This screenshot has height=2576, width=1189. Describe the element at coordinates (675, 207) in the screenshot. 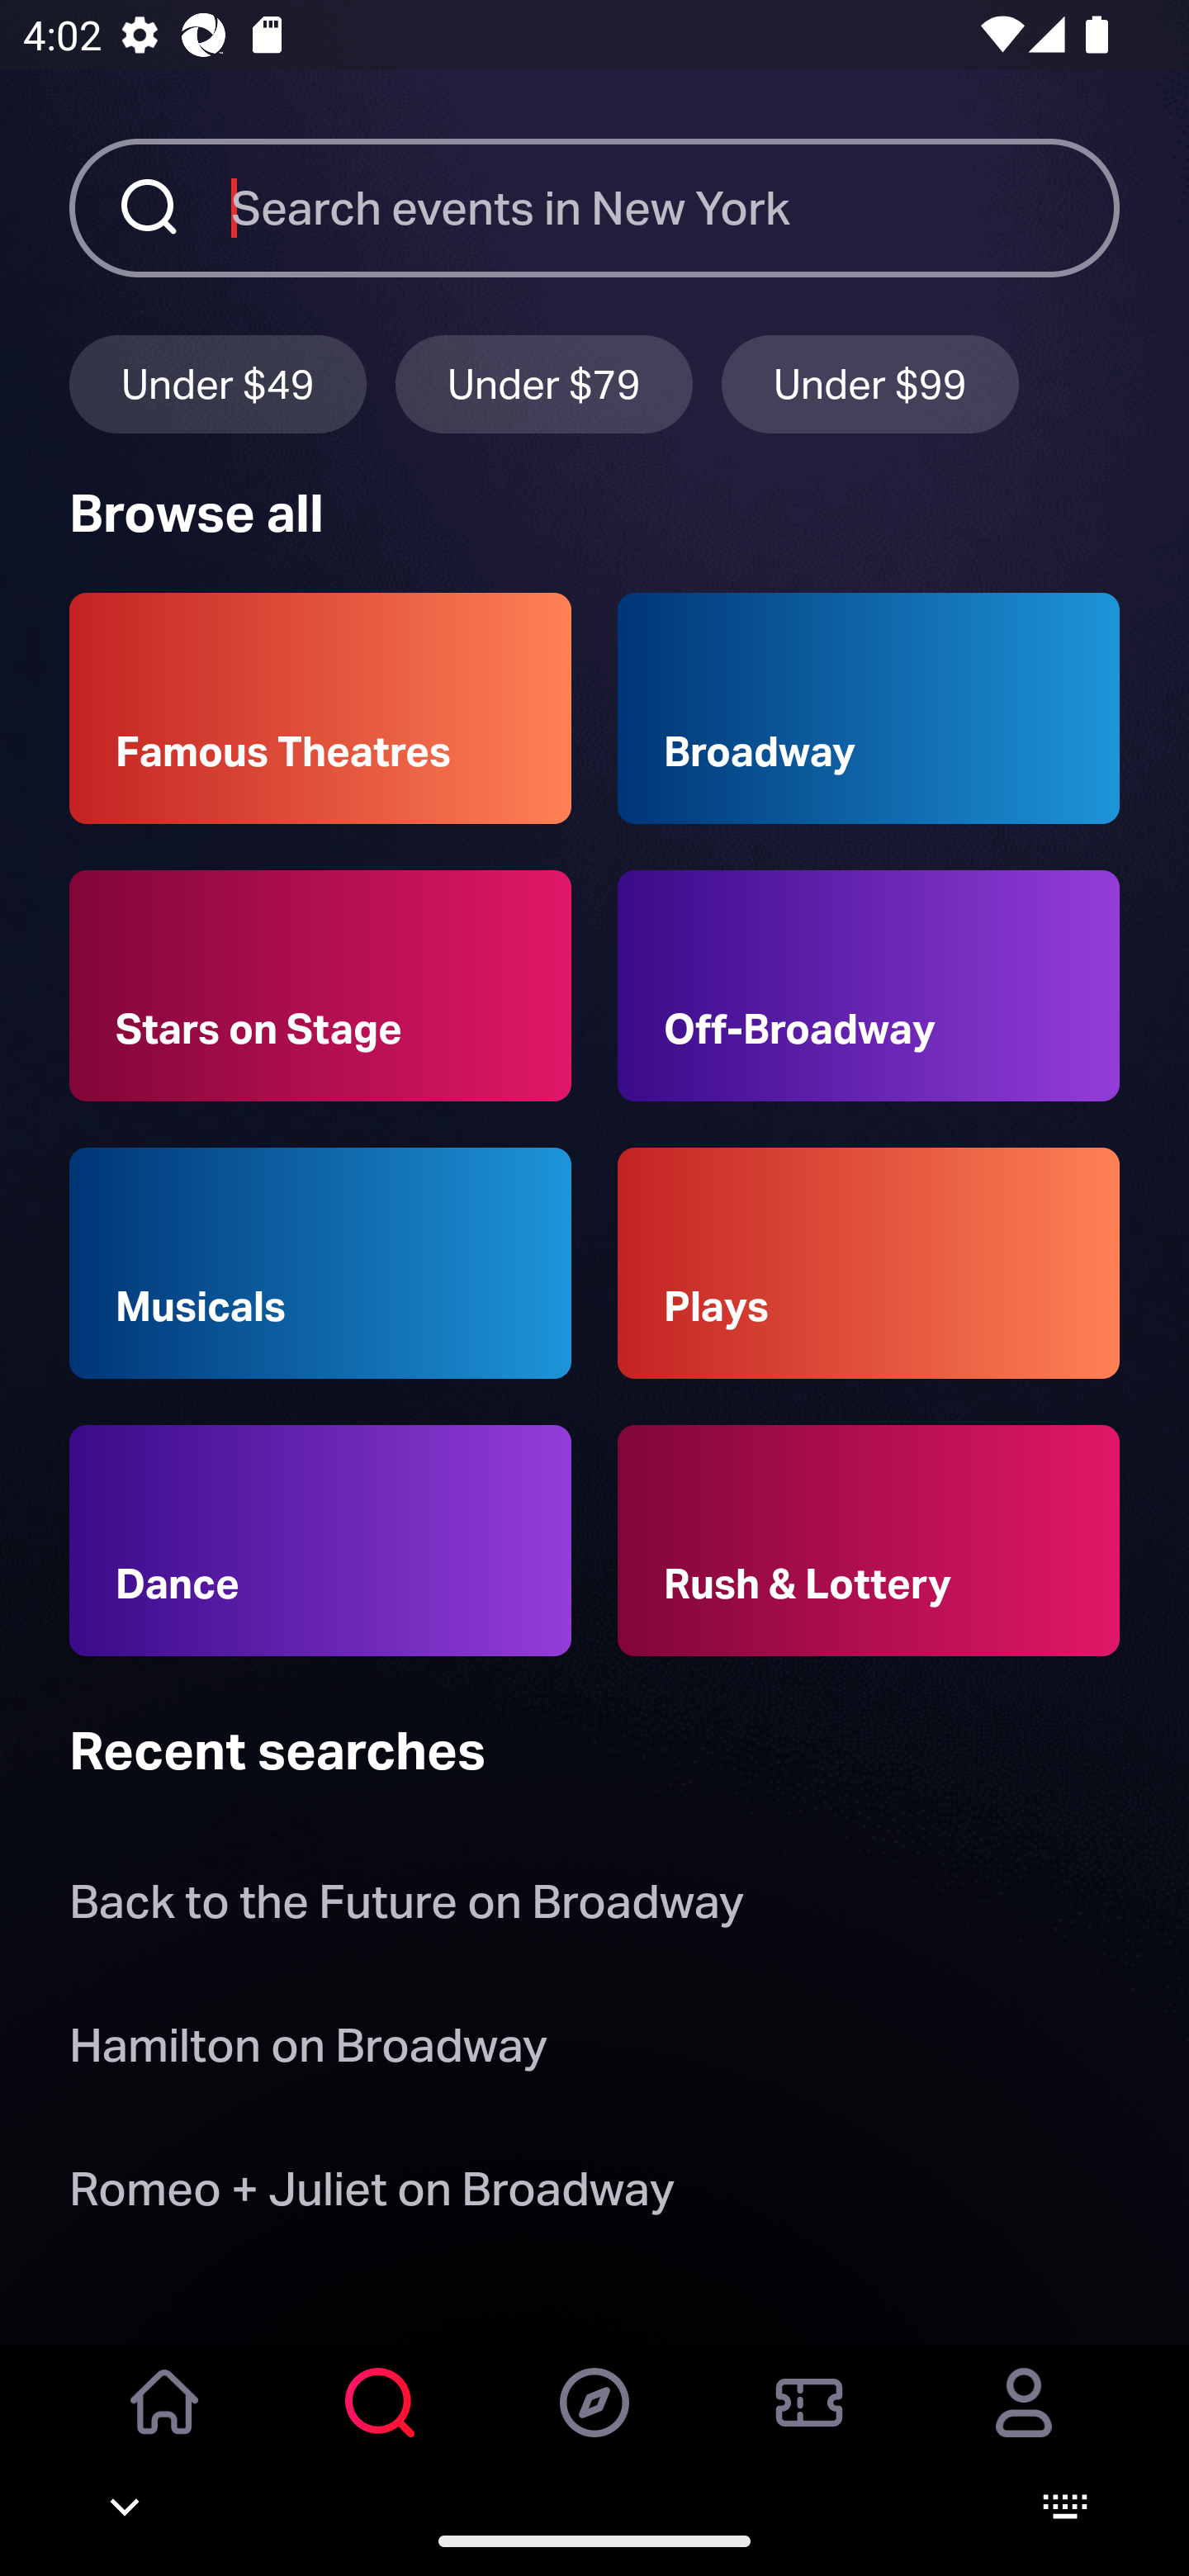

I see `Search events in New York` at that location.